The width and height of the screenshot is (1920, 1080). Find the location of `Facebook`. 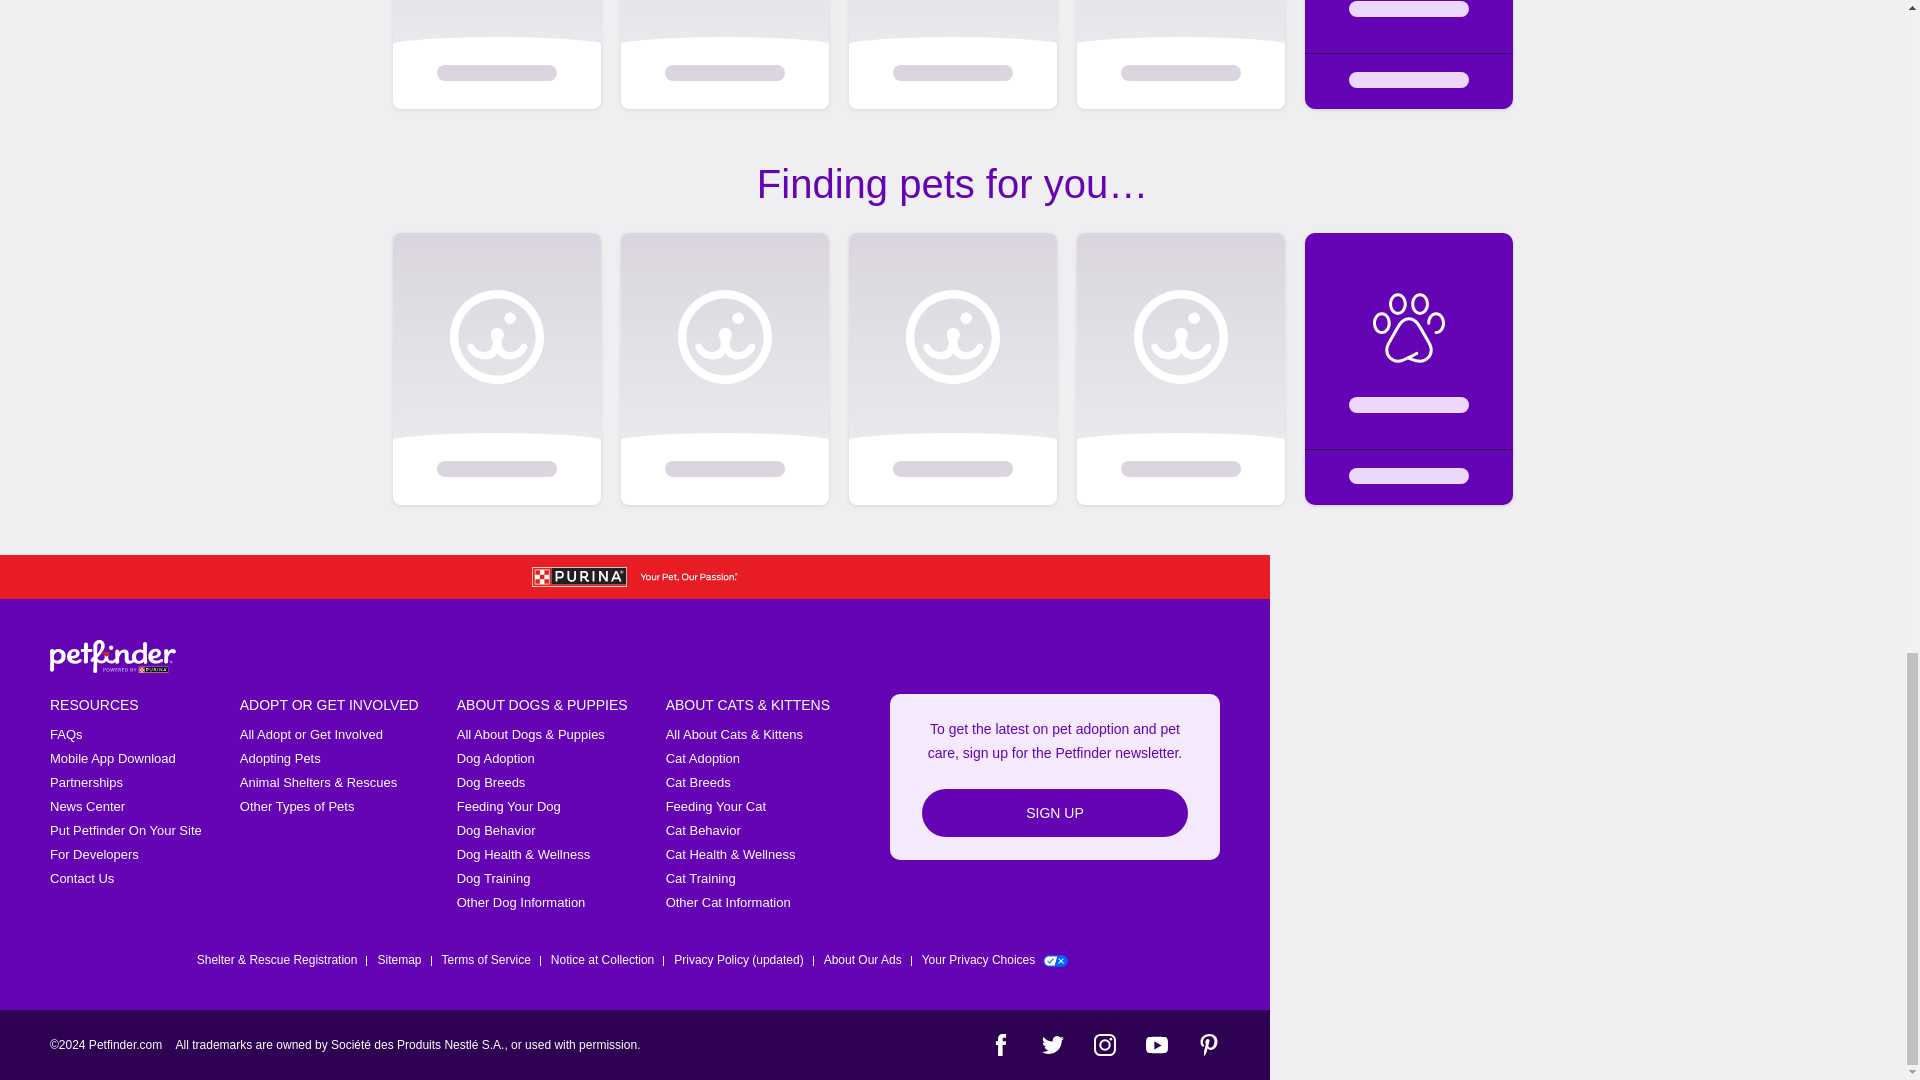

Facebook is located at coordinates (1000, 1044).